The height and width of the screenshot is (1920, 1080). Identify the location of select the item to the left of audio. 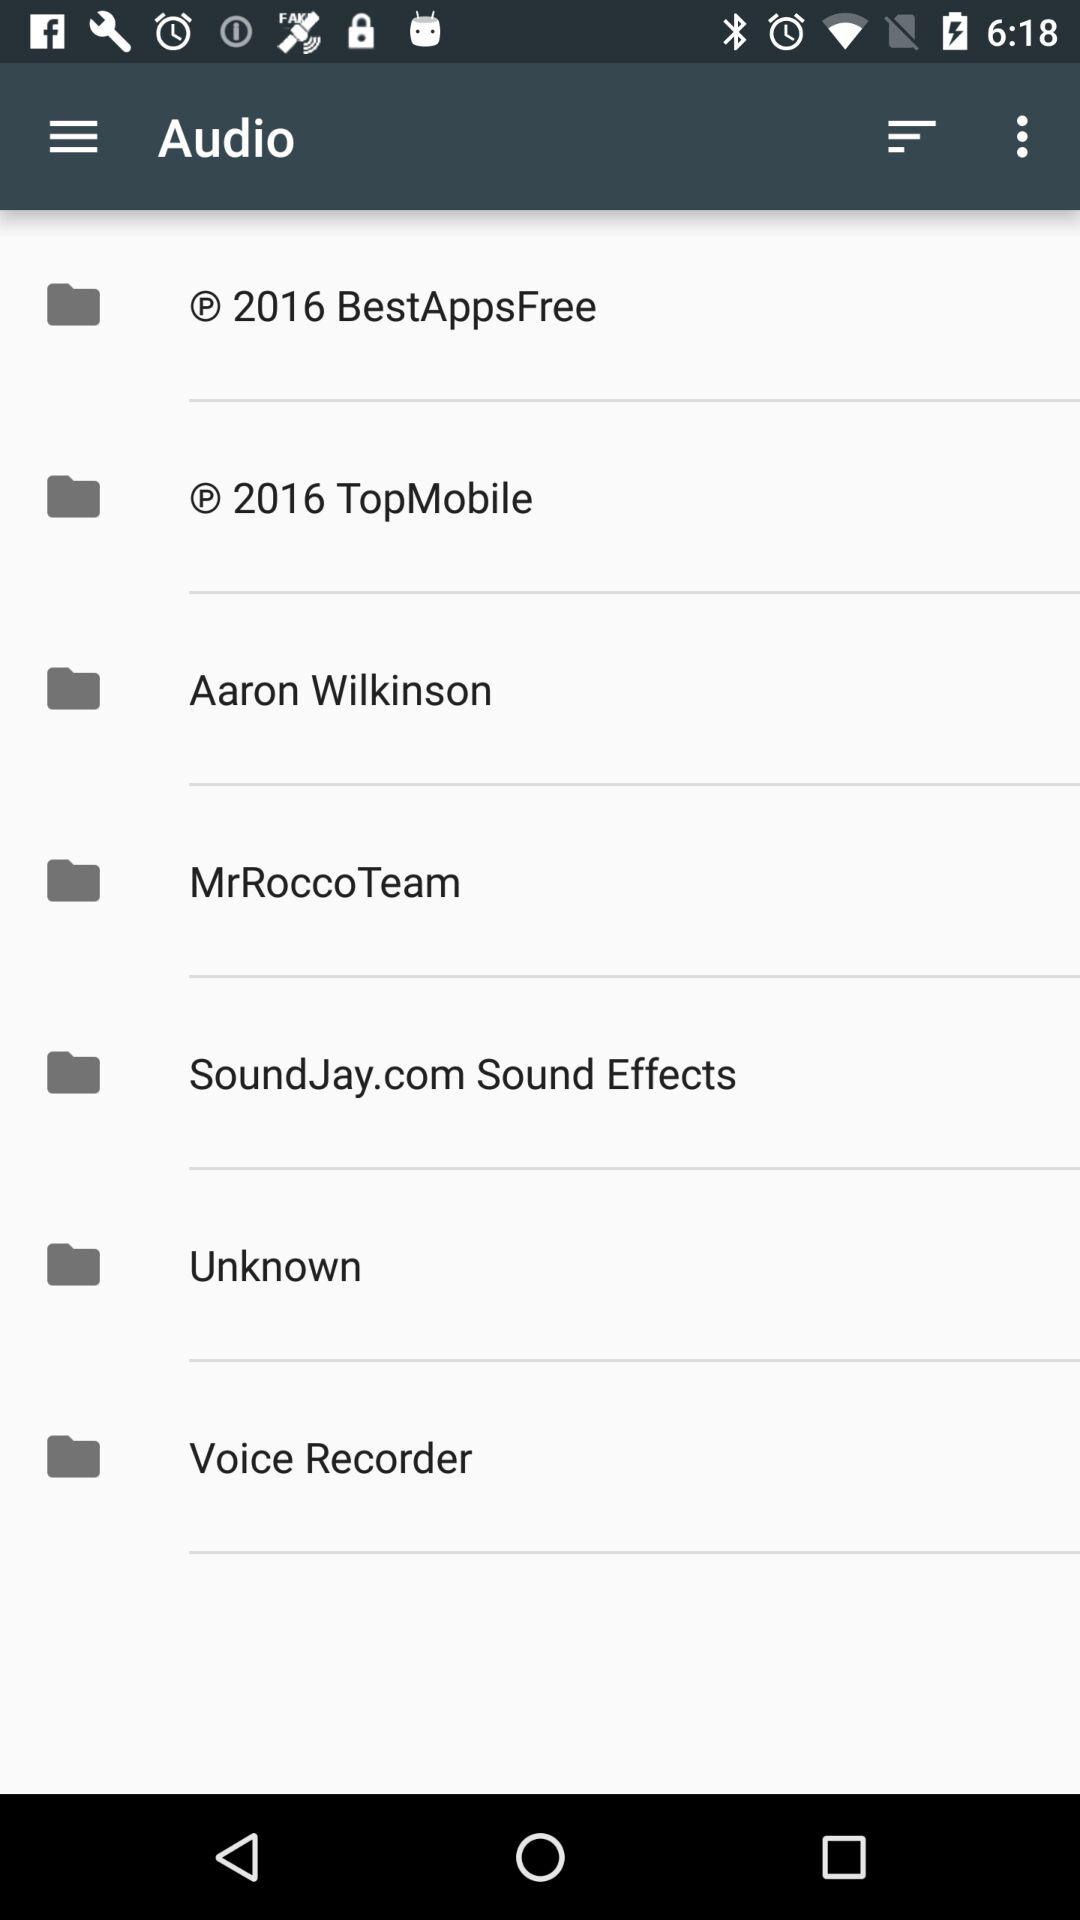
(73, 136).